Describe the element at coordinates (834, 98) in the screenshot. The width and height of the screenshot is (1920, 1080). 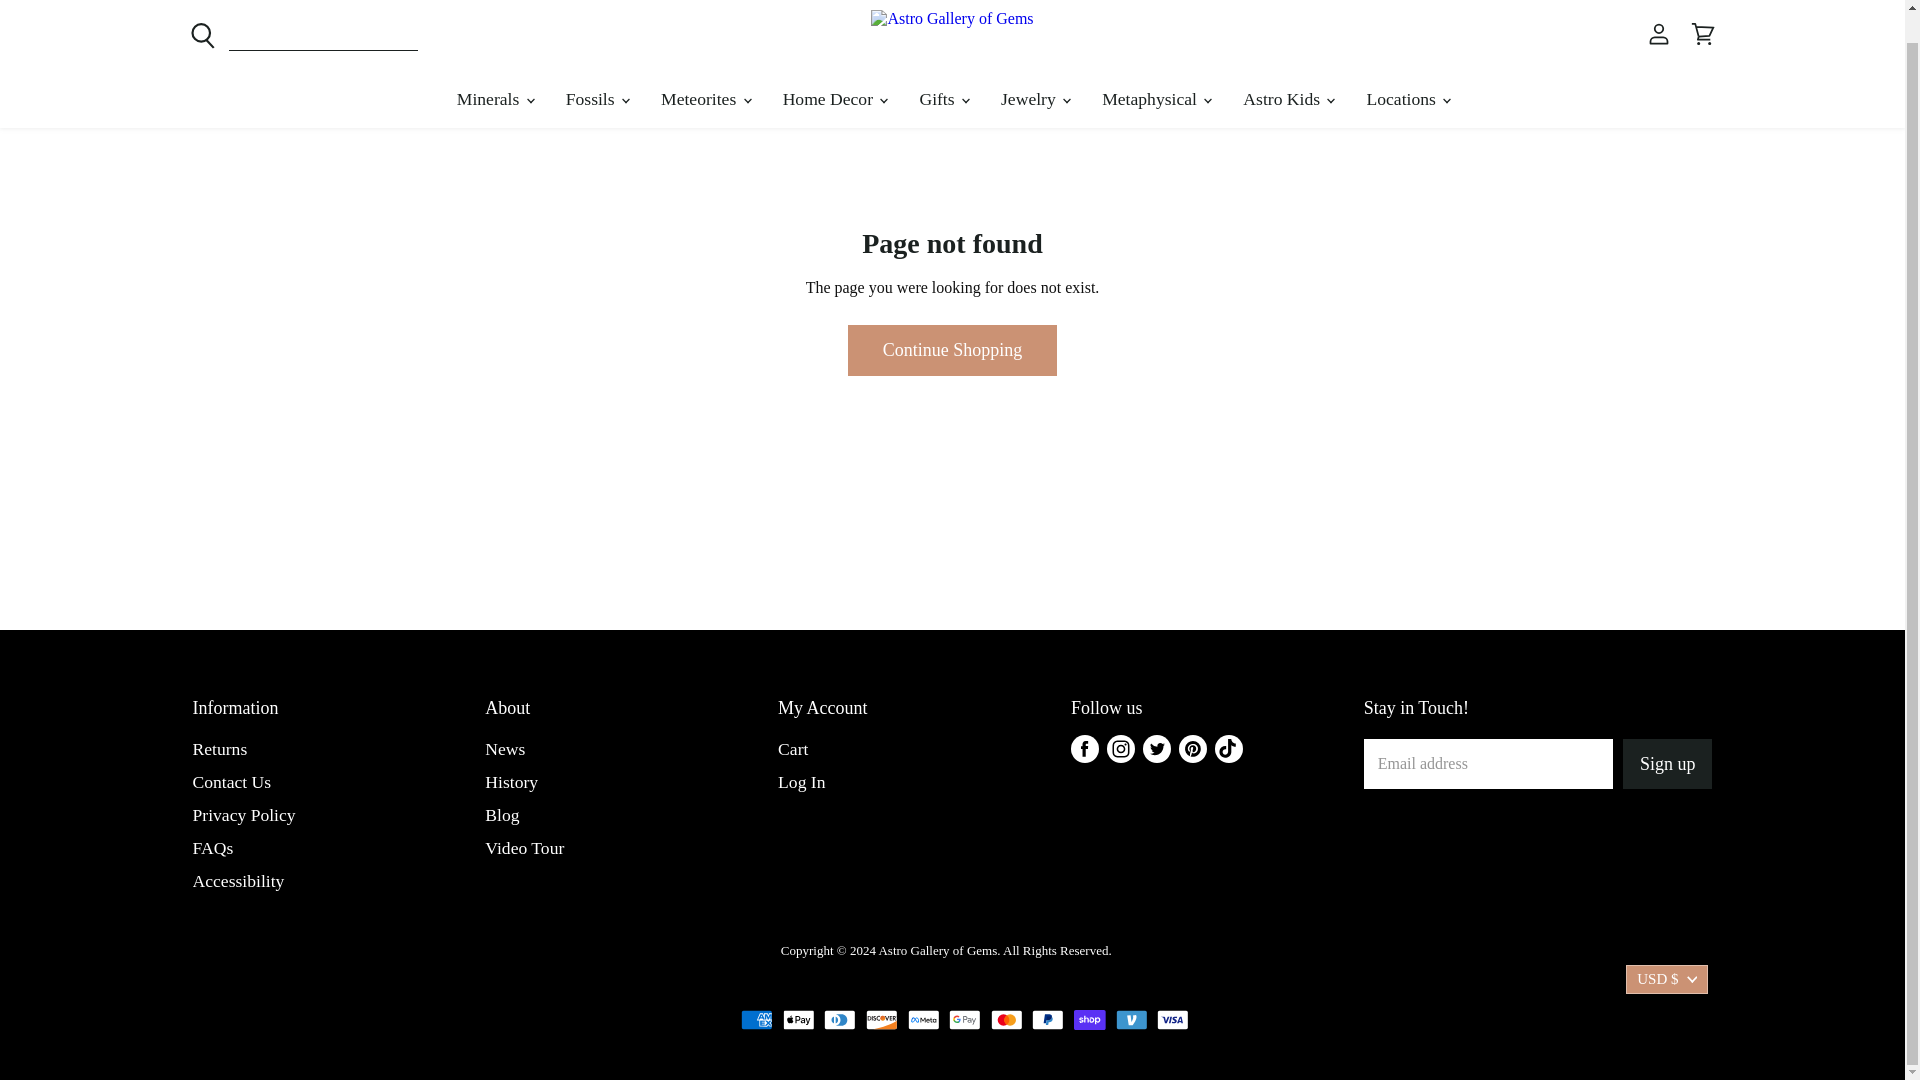
I see `Home Decor` at that location.